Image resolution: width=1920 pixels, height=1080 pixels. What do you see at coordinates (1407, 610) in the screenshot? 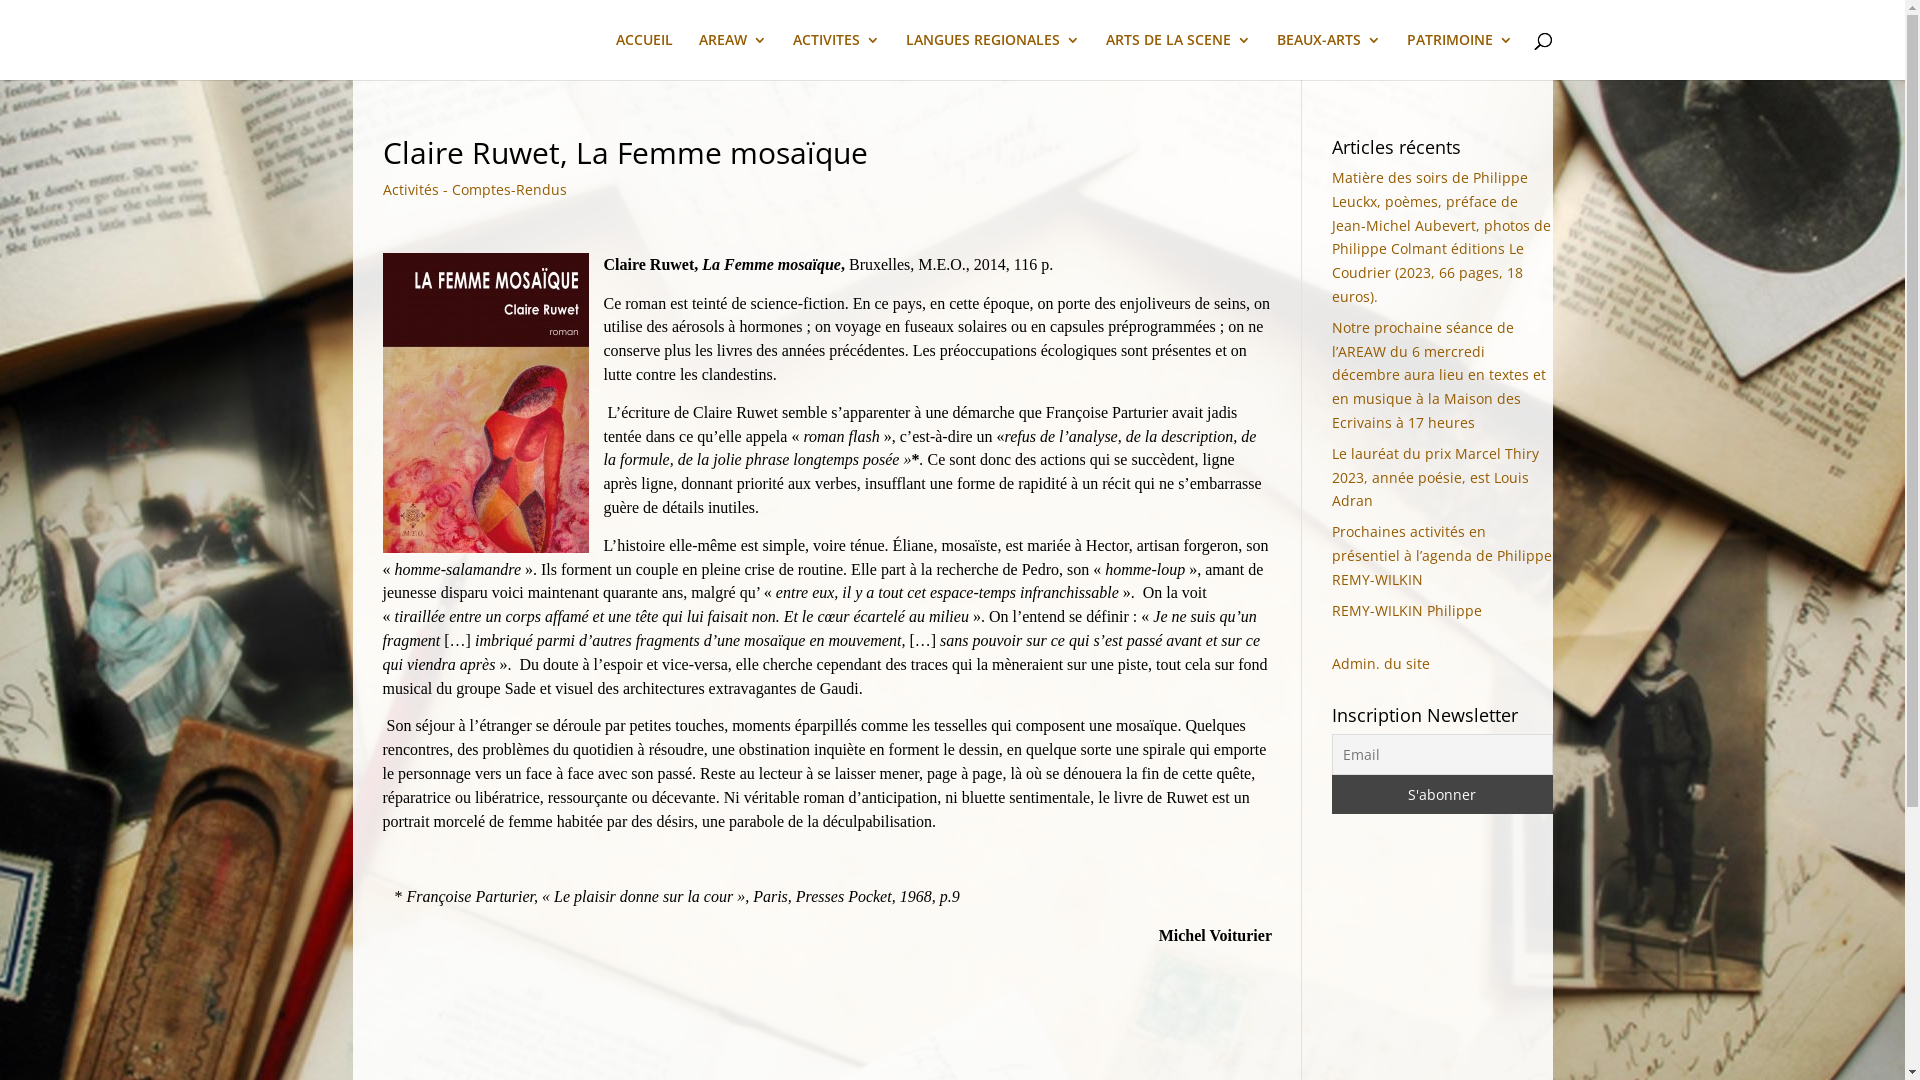
I see `REMY-WILKIN Philippe` at bounding box center [1407, 610].